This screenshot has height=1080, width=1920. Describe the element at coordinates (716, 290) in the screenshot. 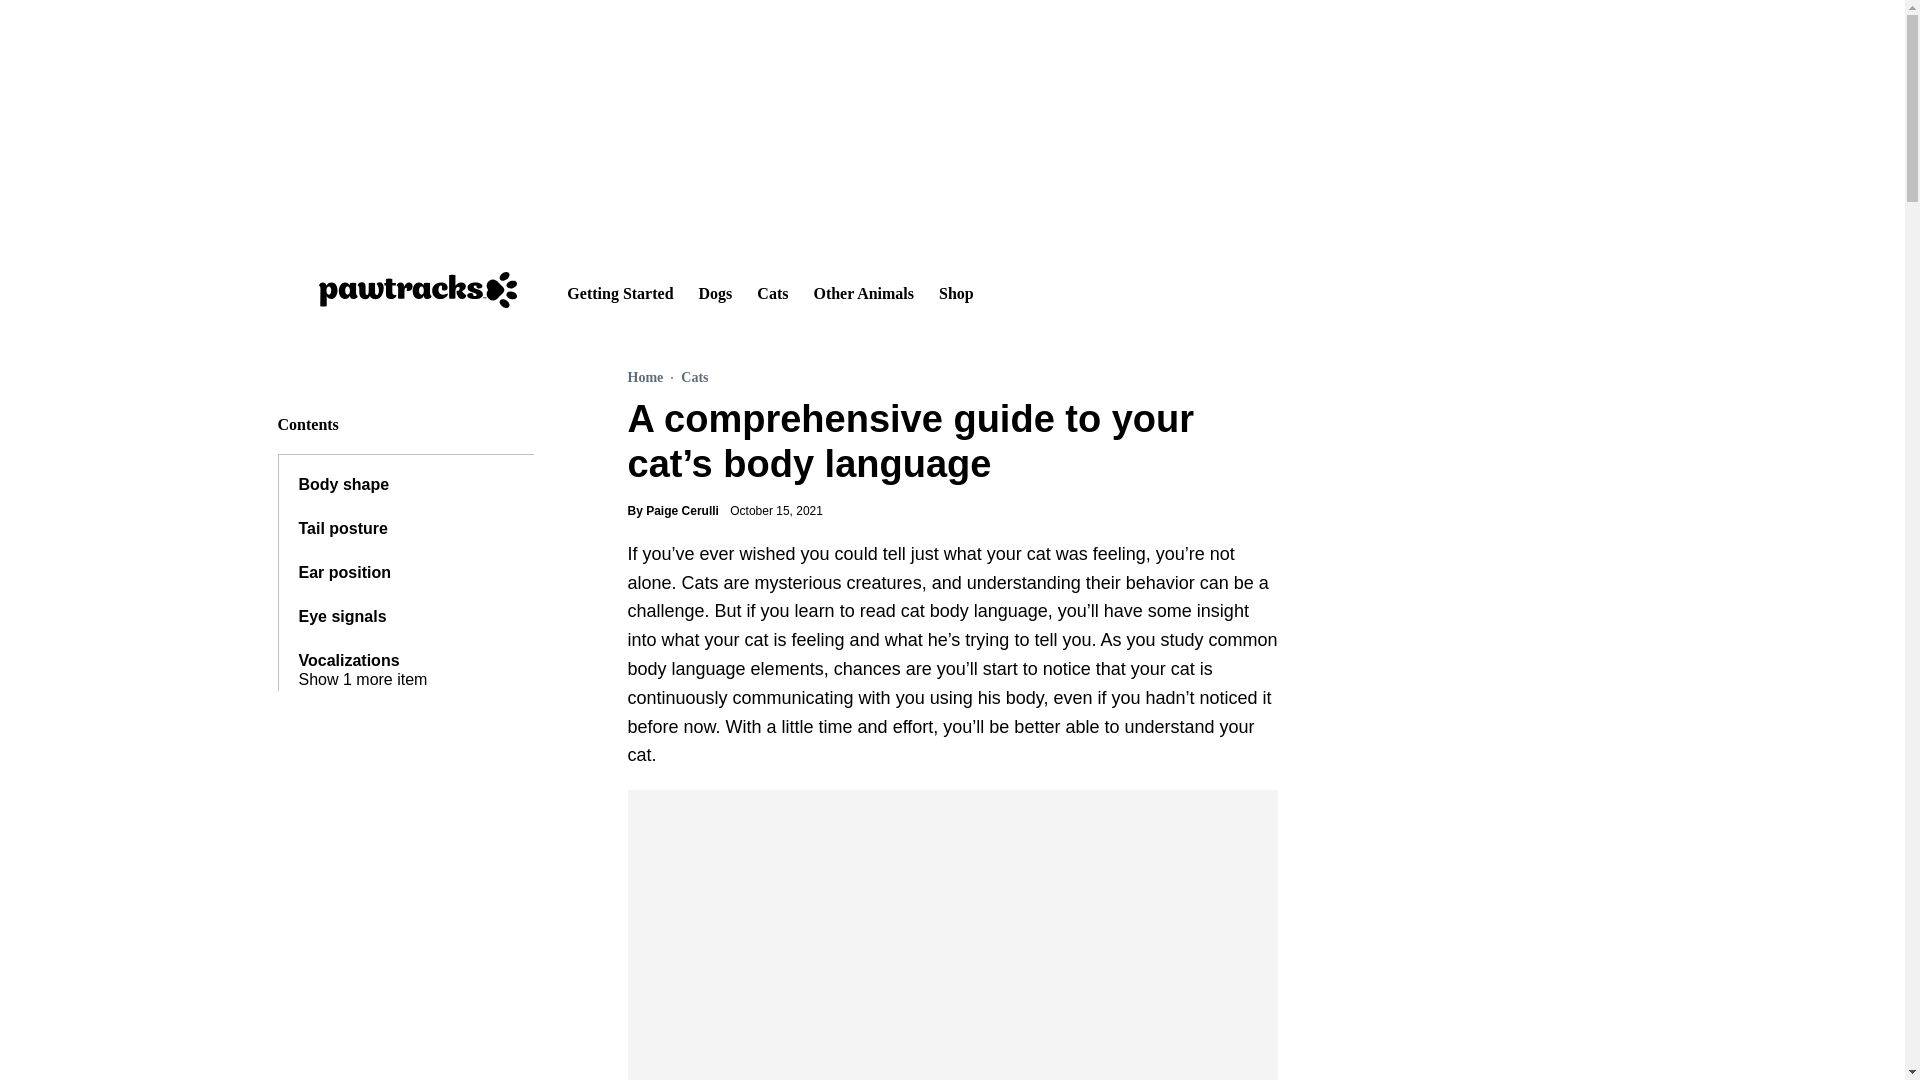

I see `Dogs` at that location.